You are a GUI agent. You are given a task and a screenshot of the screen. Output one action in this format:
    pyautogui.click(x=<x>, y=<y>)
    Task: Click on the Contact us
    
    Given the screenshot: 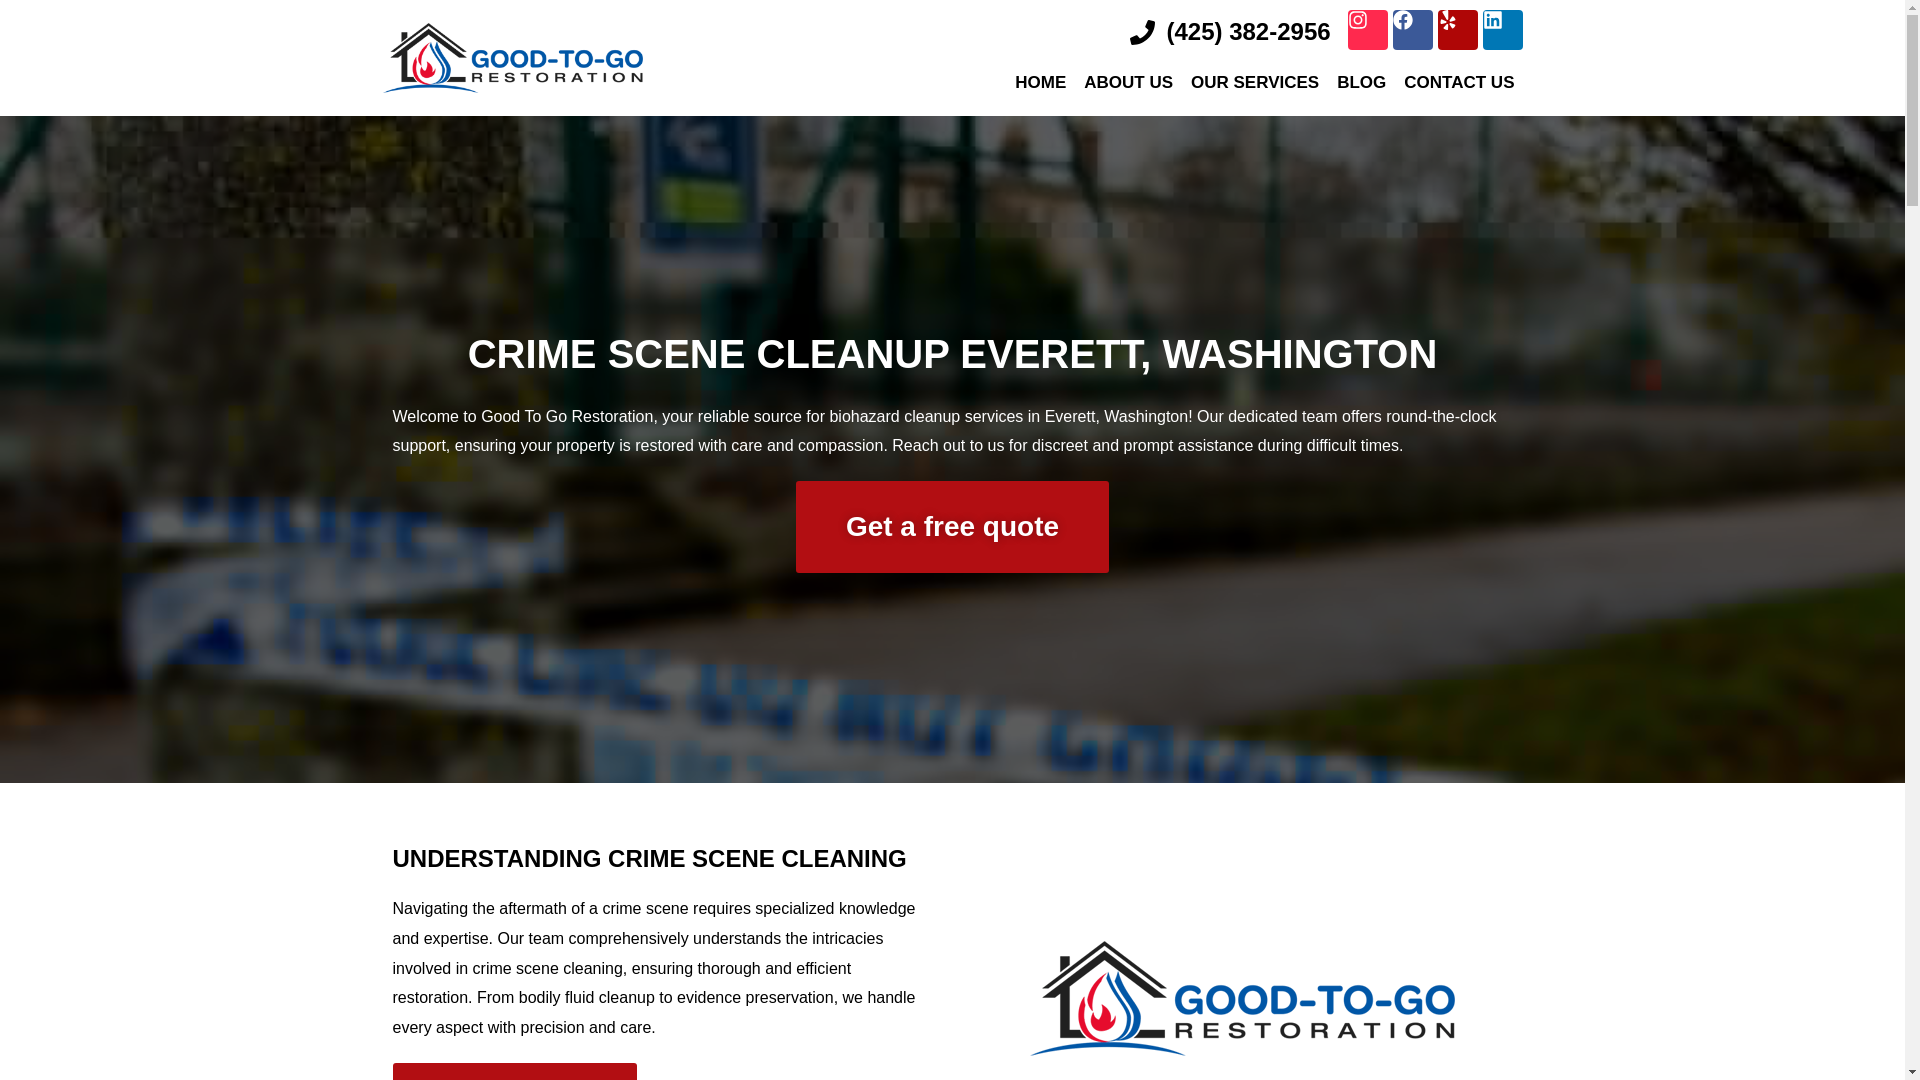 What is the action you would take?
    pyautogui.click(x=514, y=1071)
    